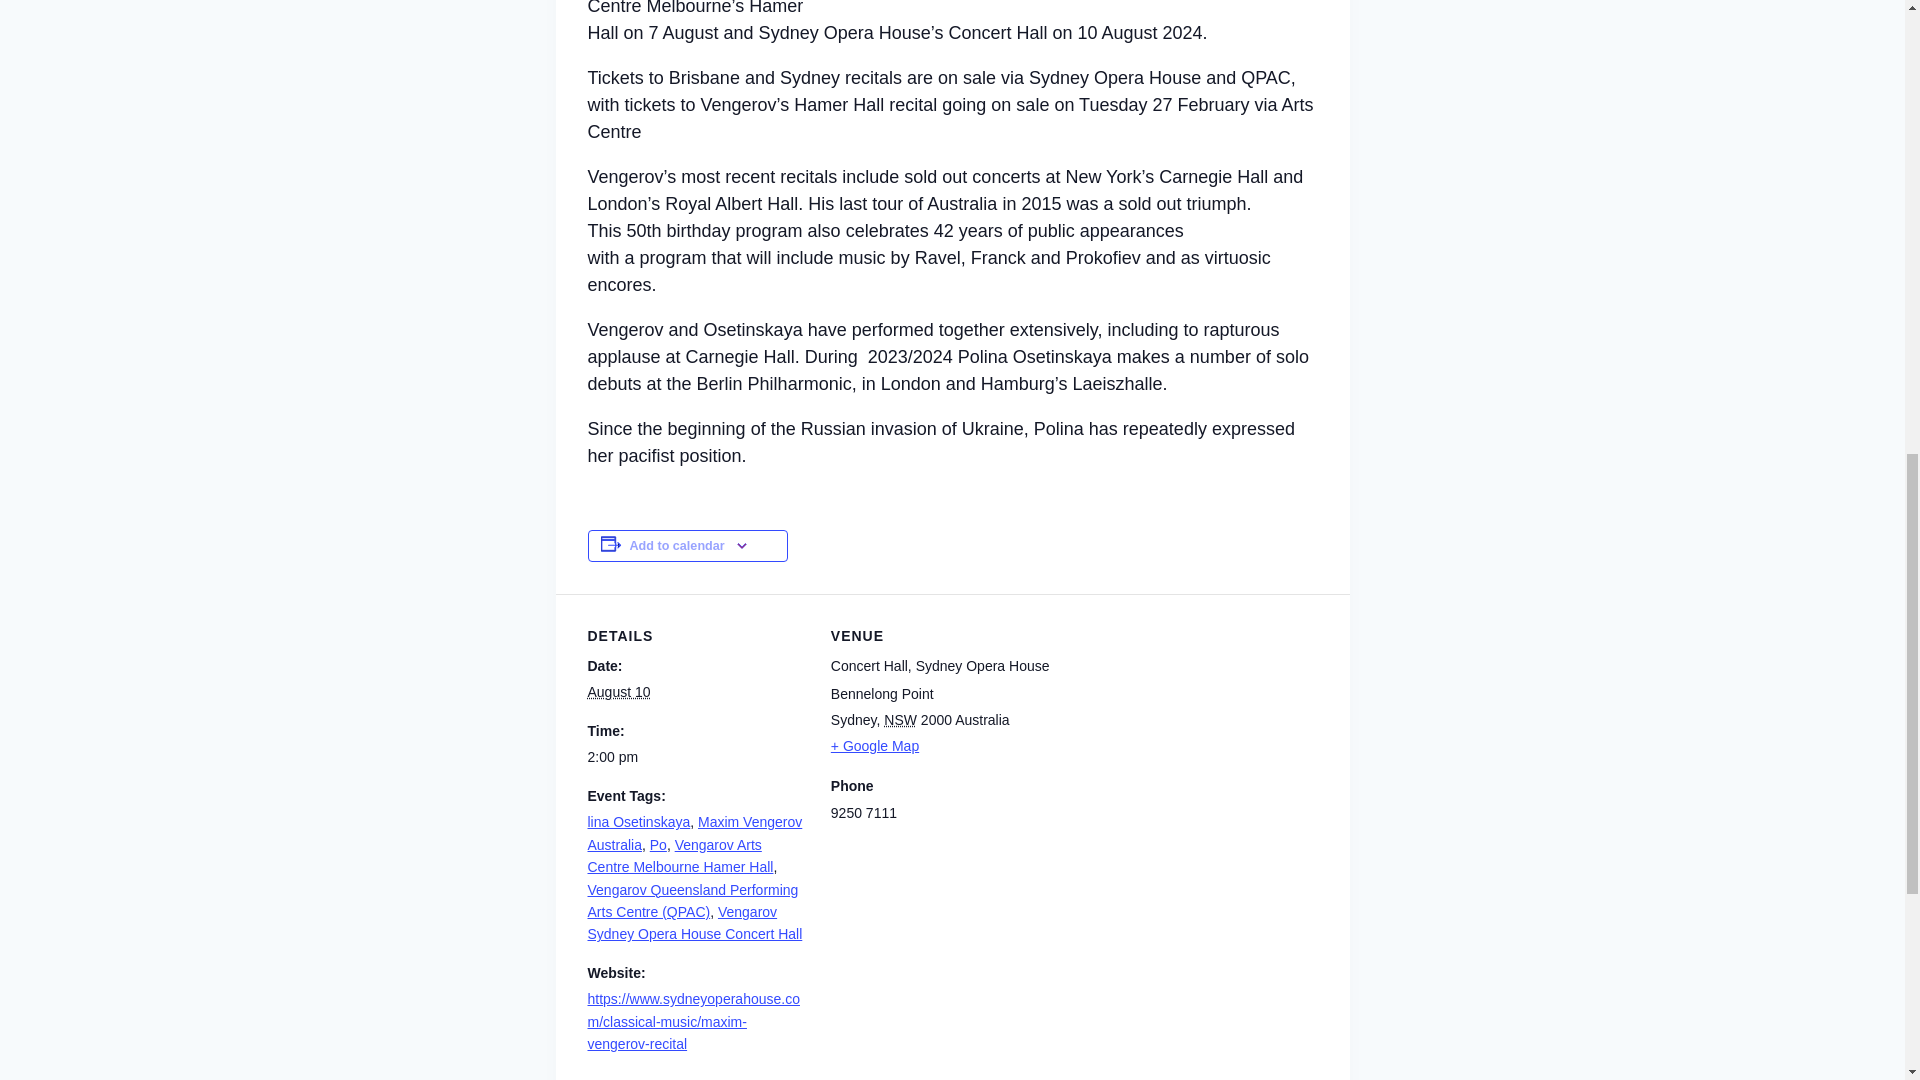  Describe the element at coordinates (677, 545) in the screenshot. I see `Add to calendar` at that location.